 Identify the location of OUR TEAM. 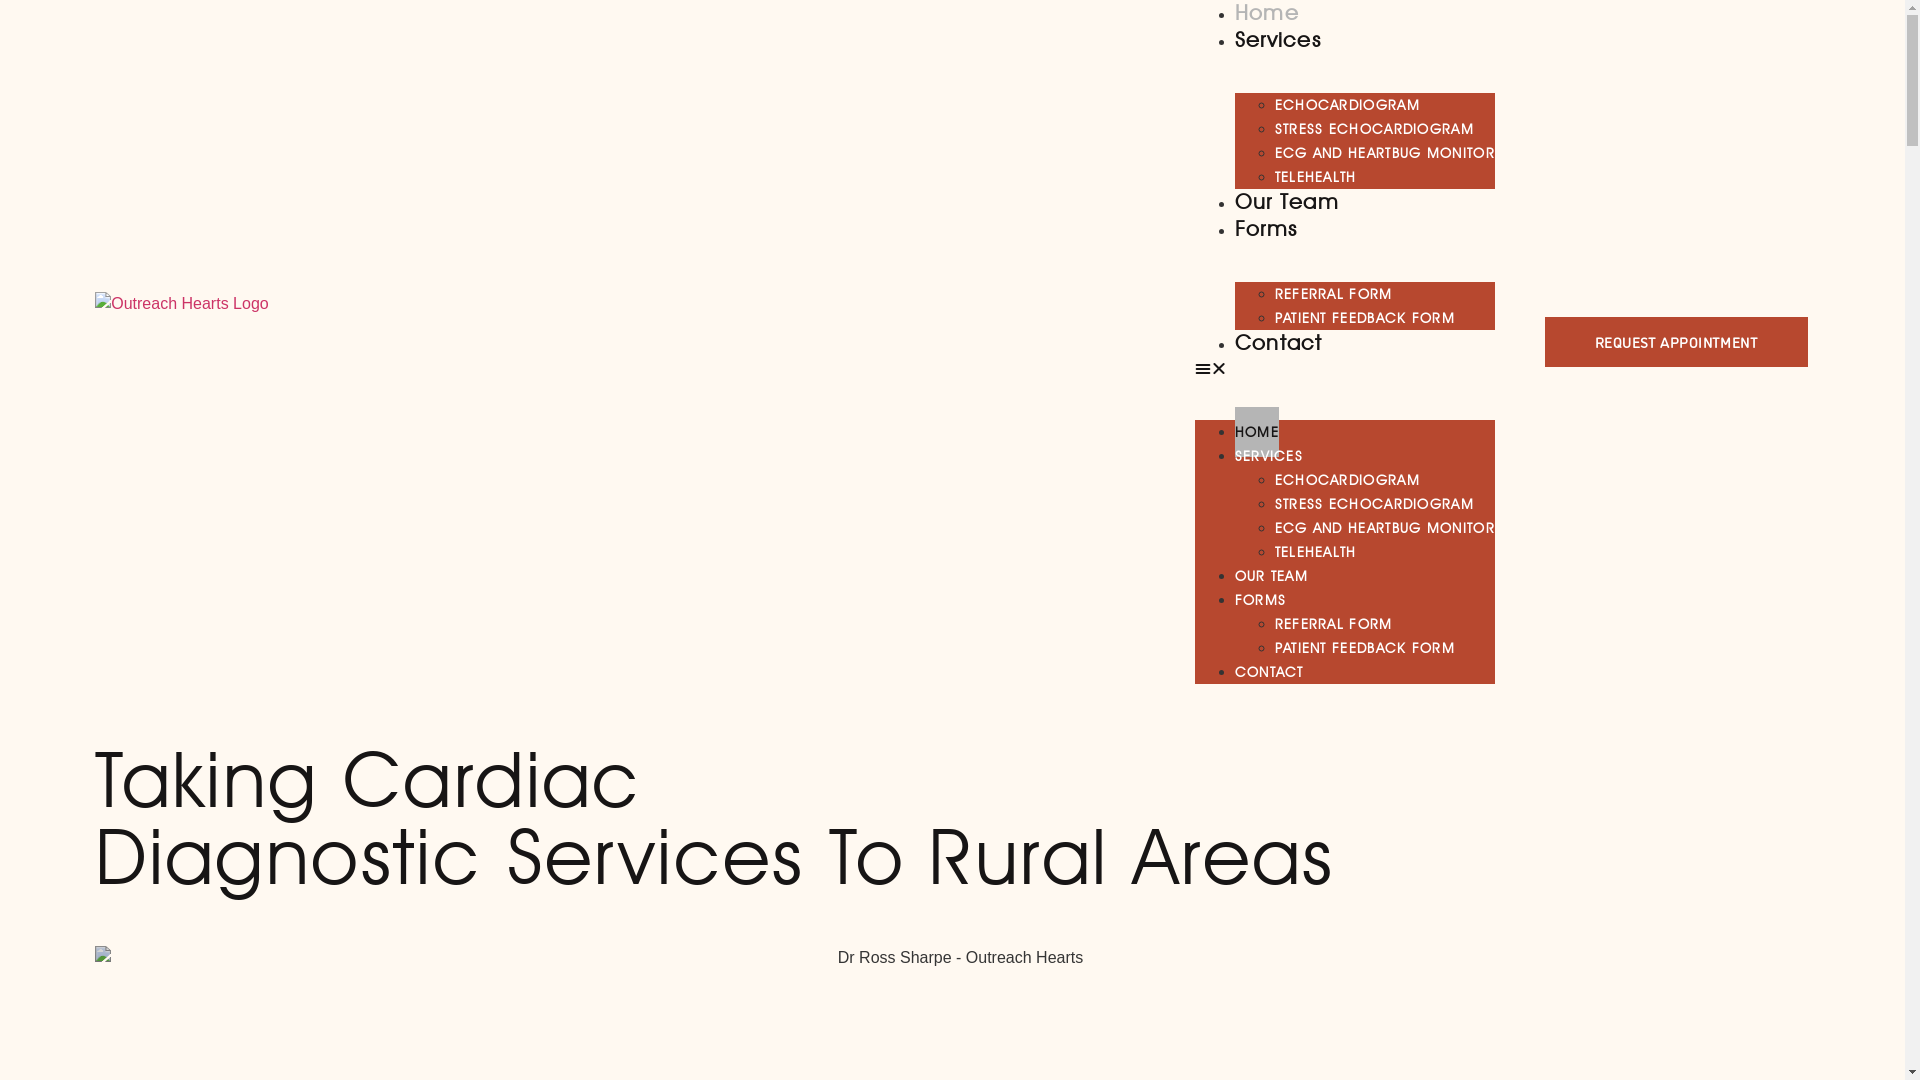
(1272, 576).